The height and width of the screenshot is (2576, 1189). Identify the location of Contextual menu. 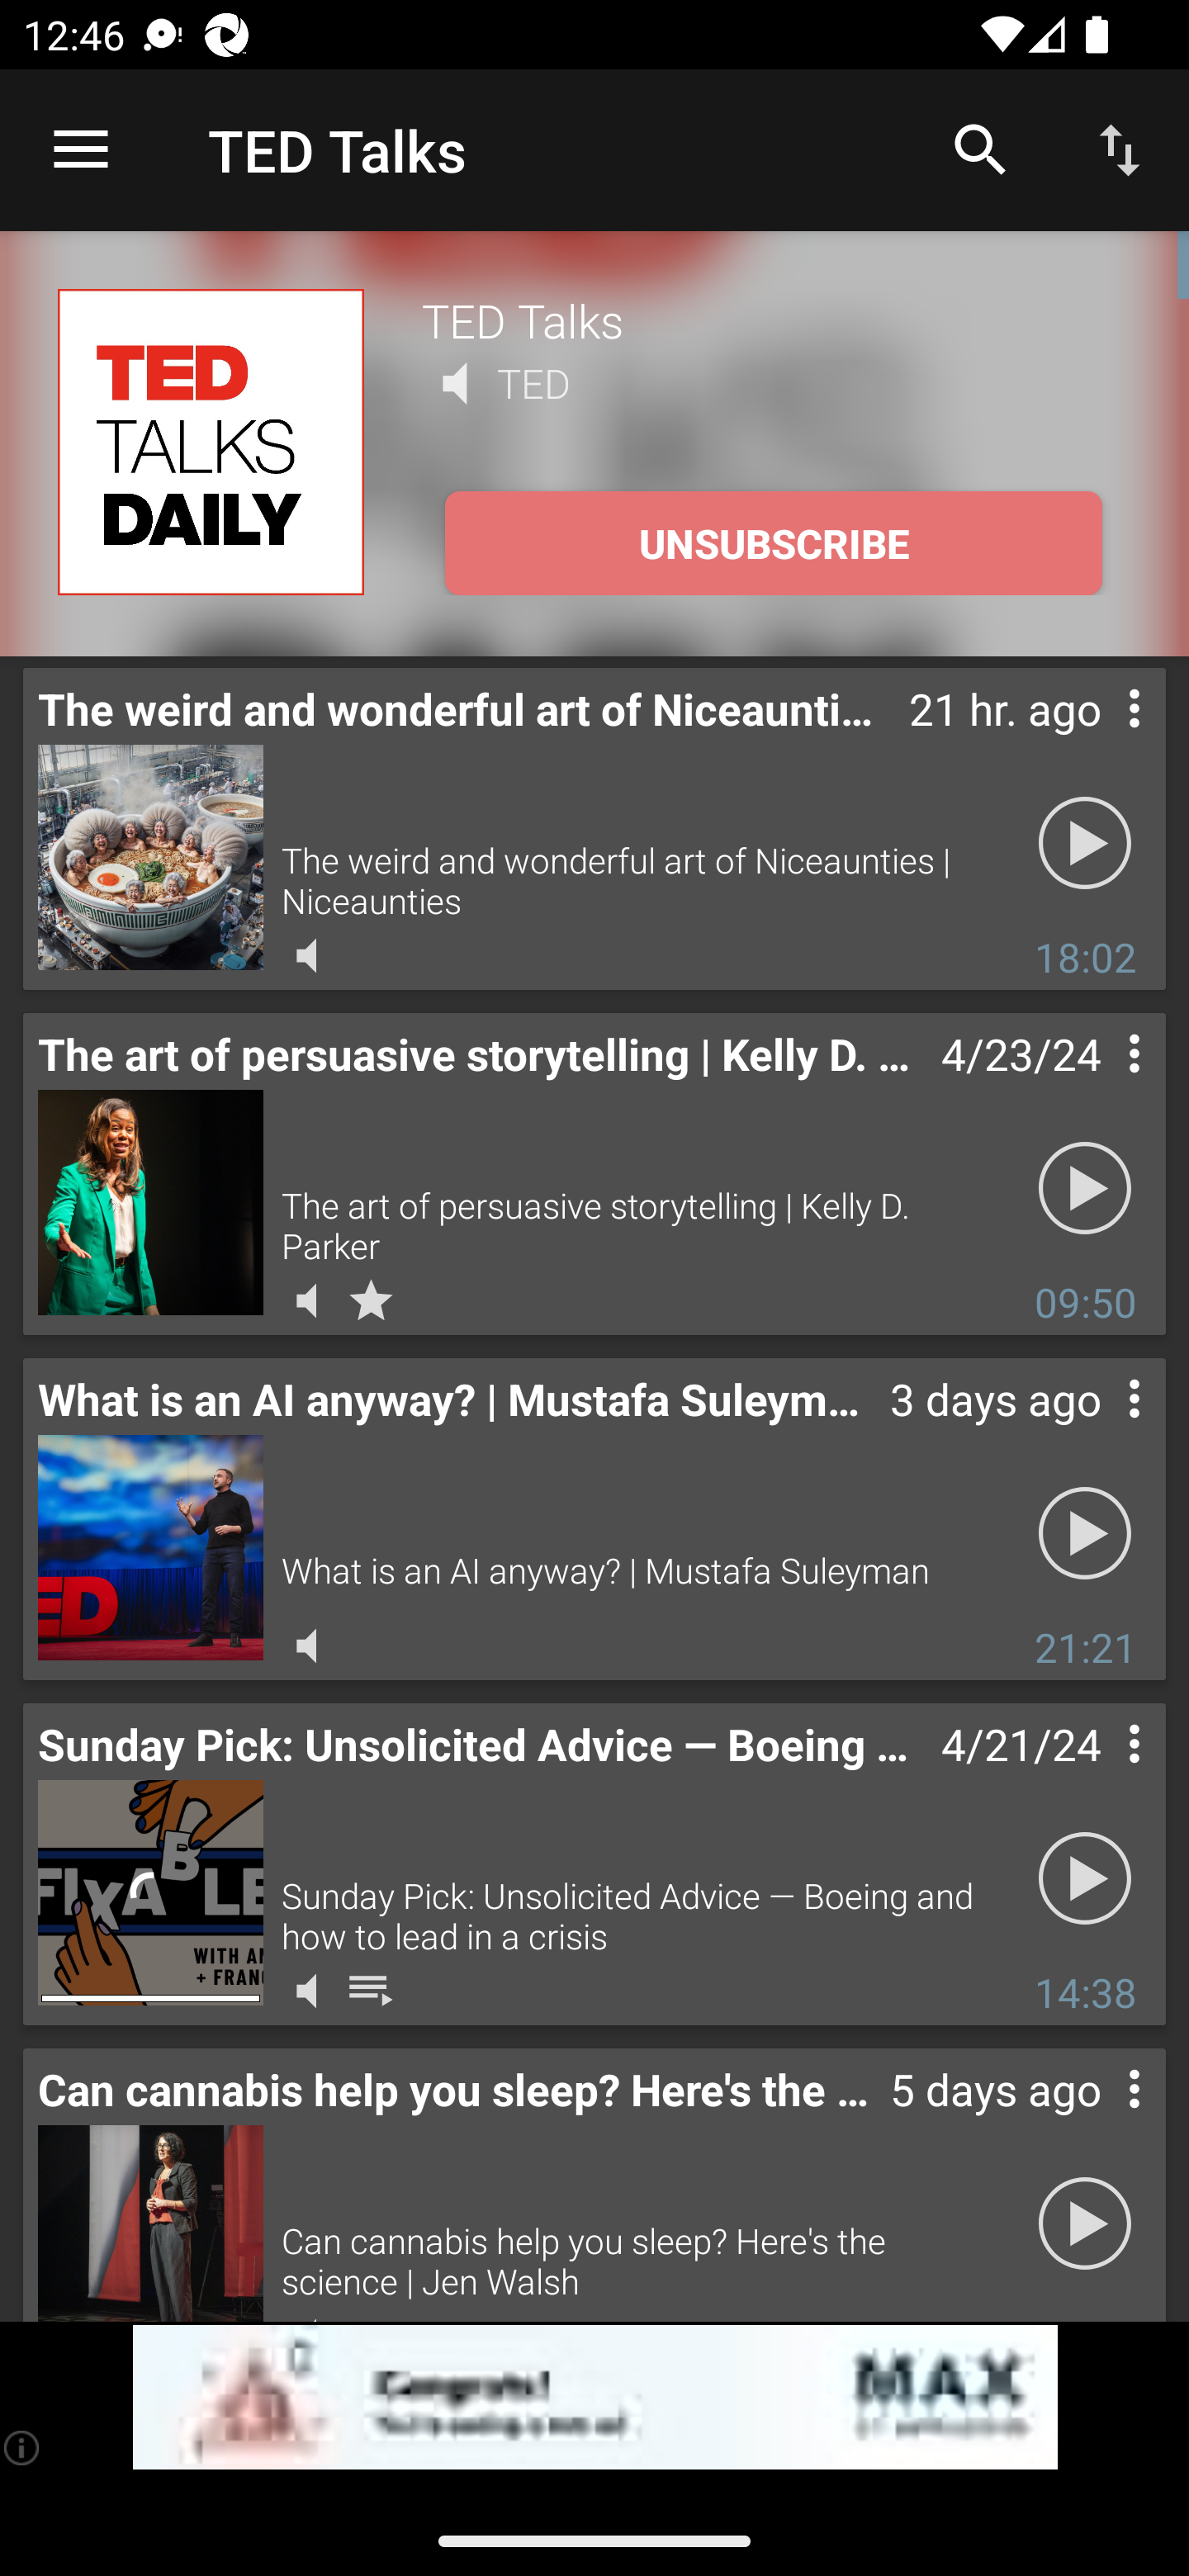
(1098, 1430).